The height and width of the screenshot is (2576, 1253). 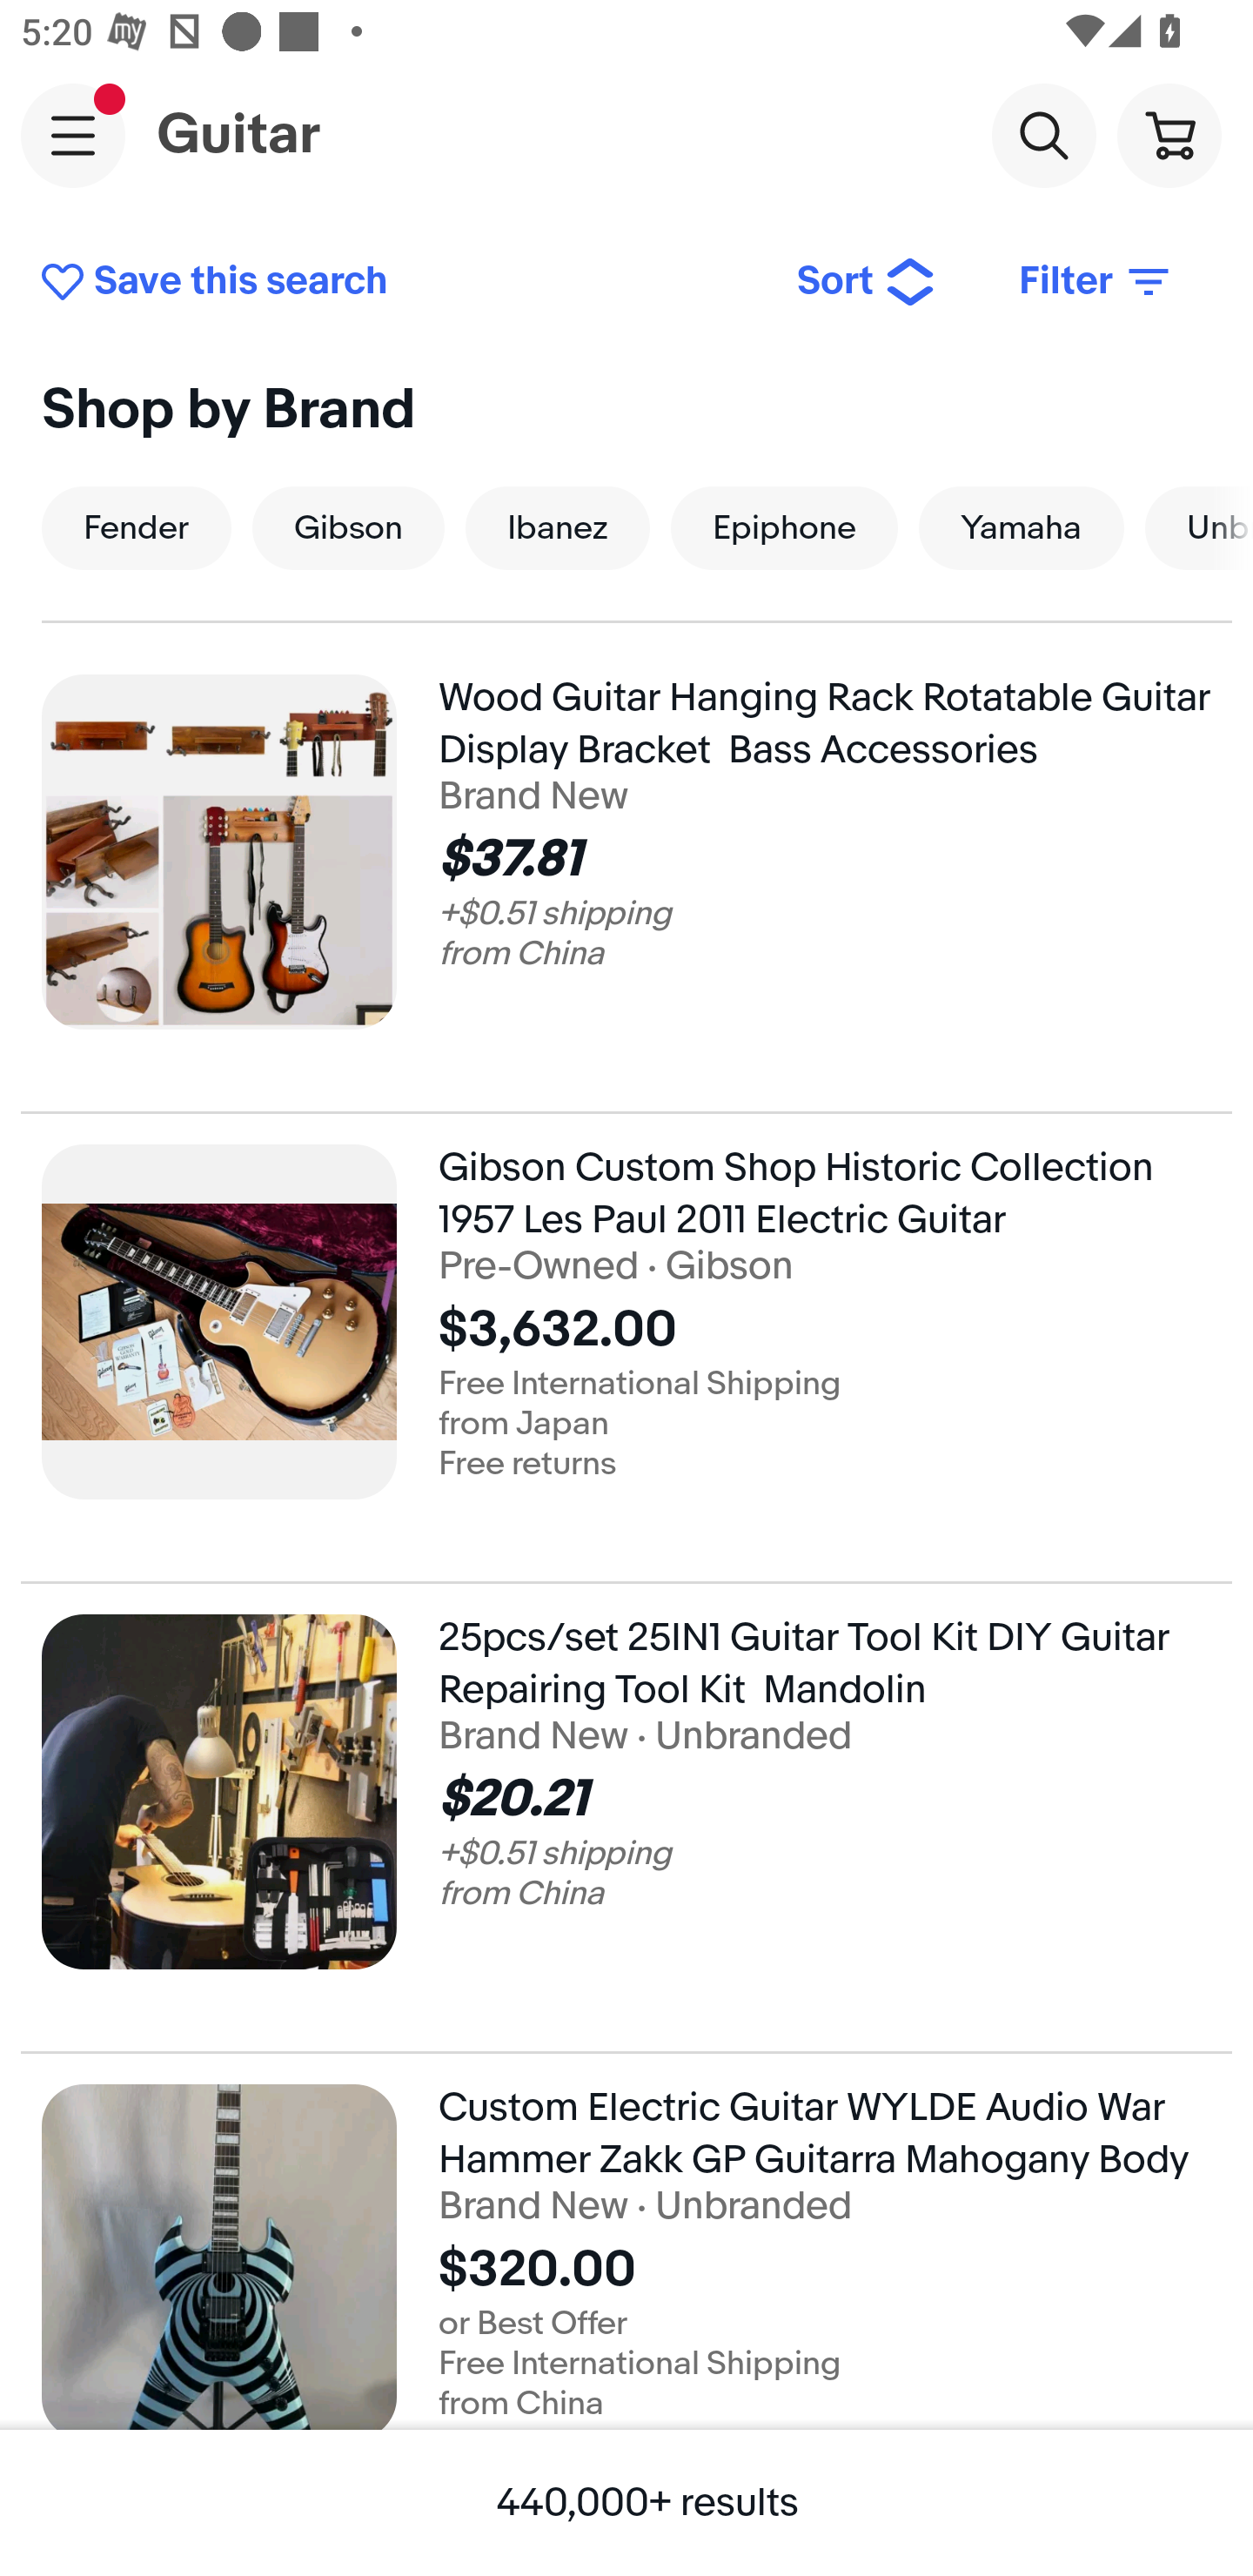 What do you see at coordinates (397, 282) in the screenshot?
I see `Save this search` at bounding box center [397, 282].